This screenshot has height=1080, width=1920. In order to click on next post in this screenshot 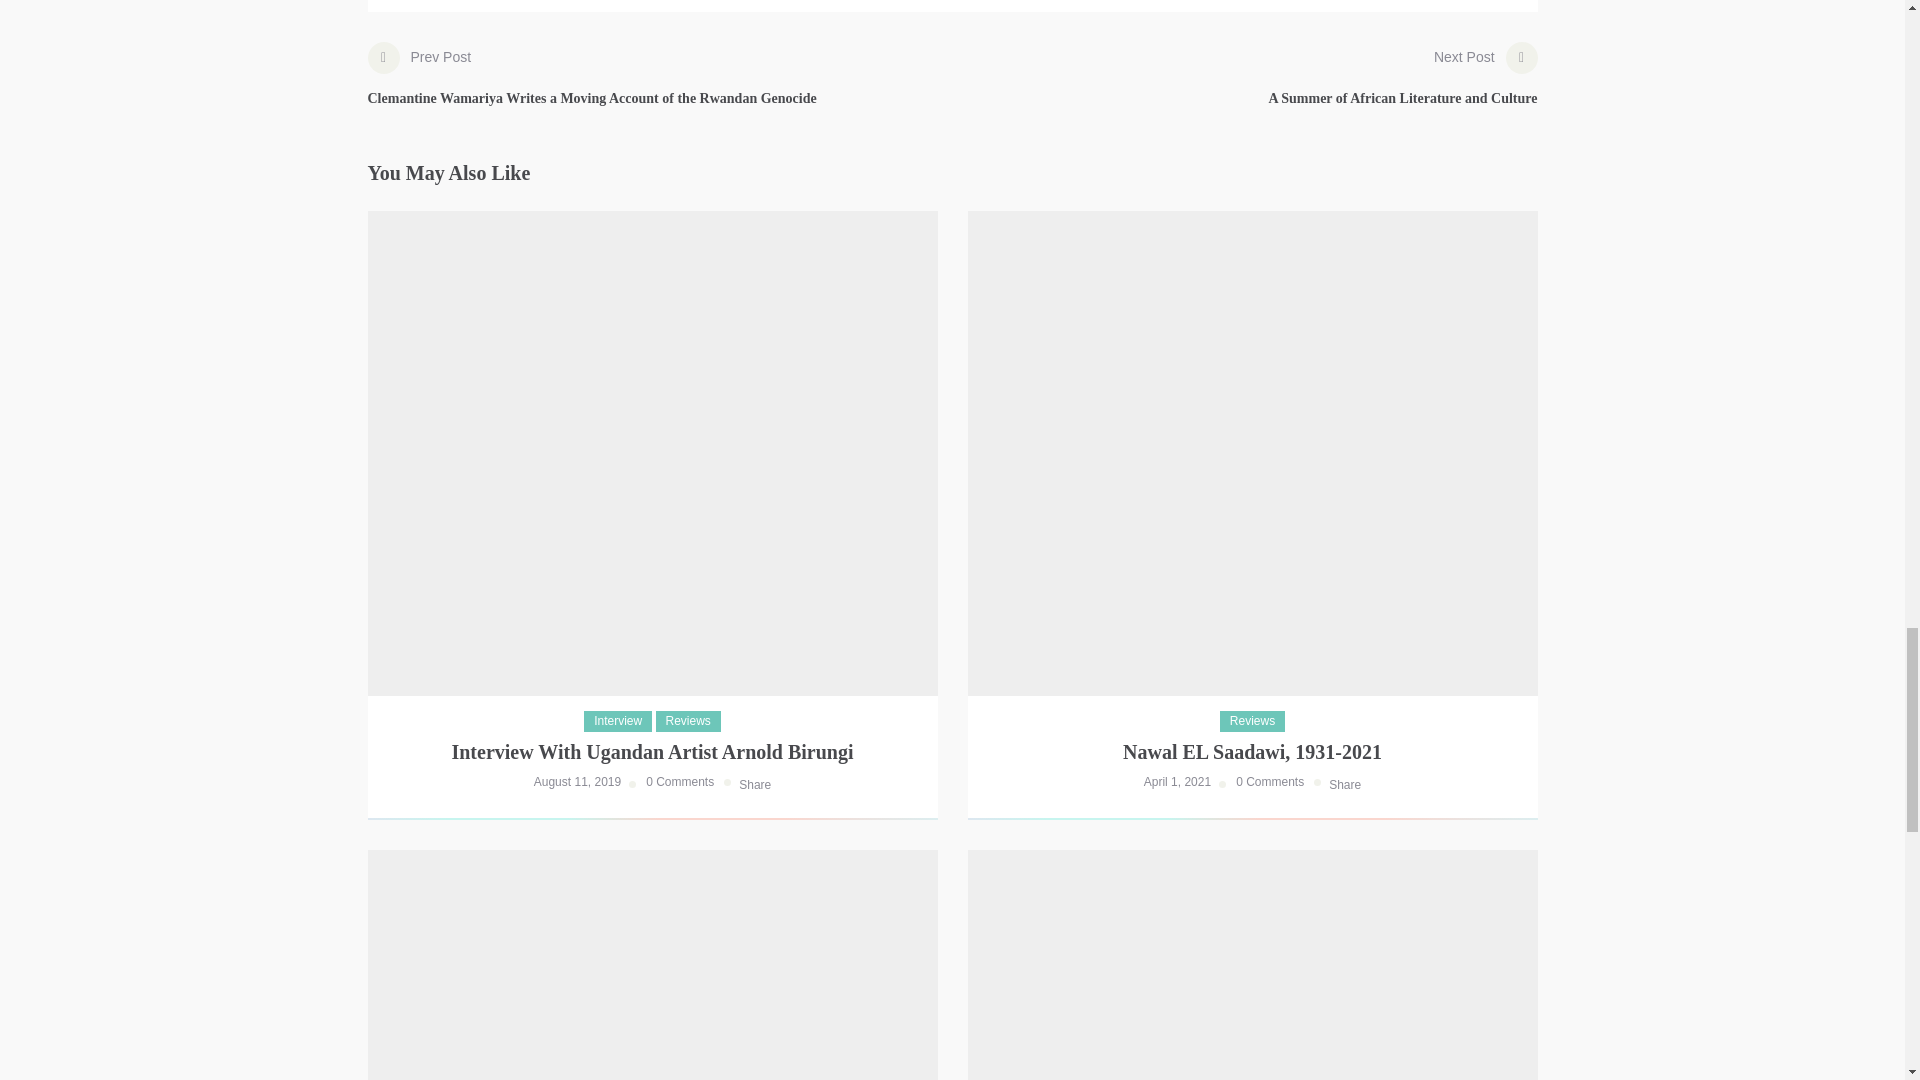, I will do `click(1402, 85)`.